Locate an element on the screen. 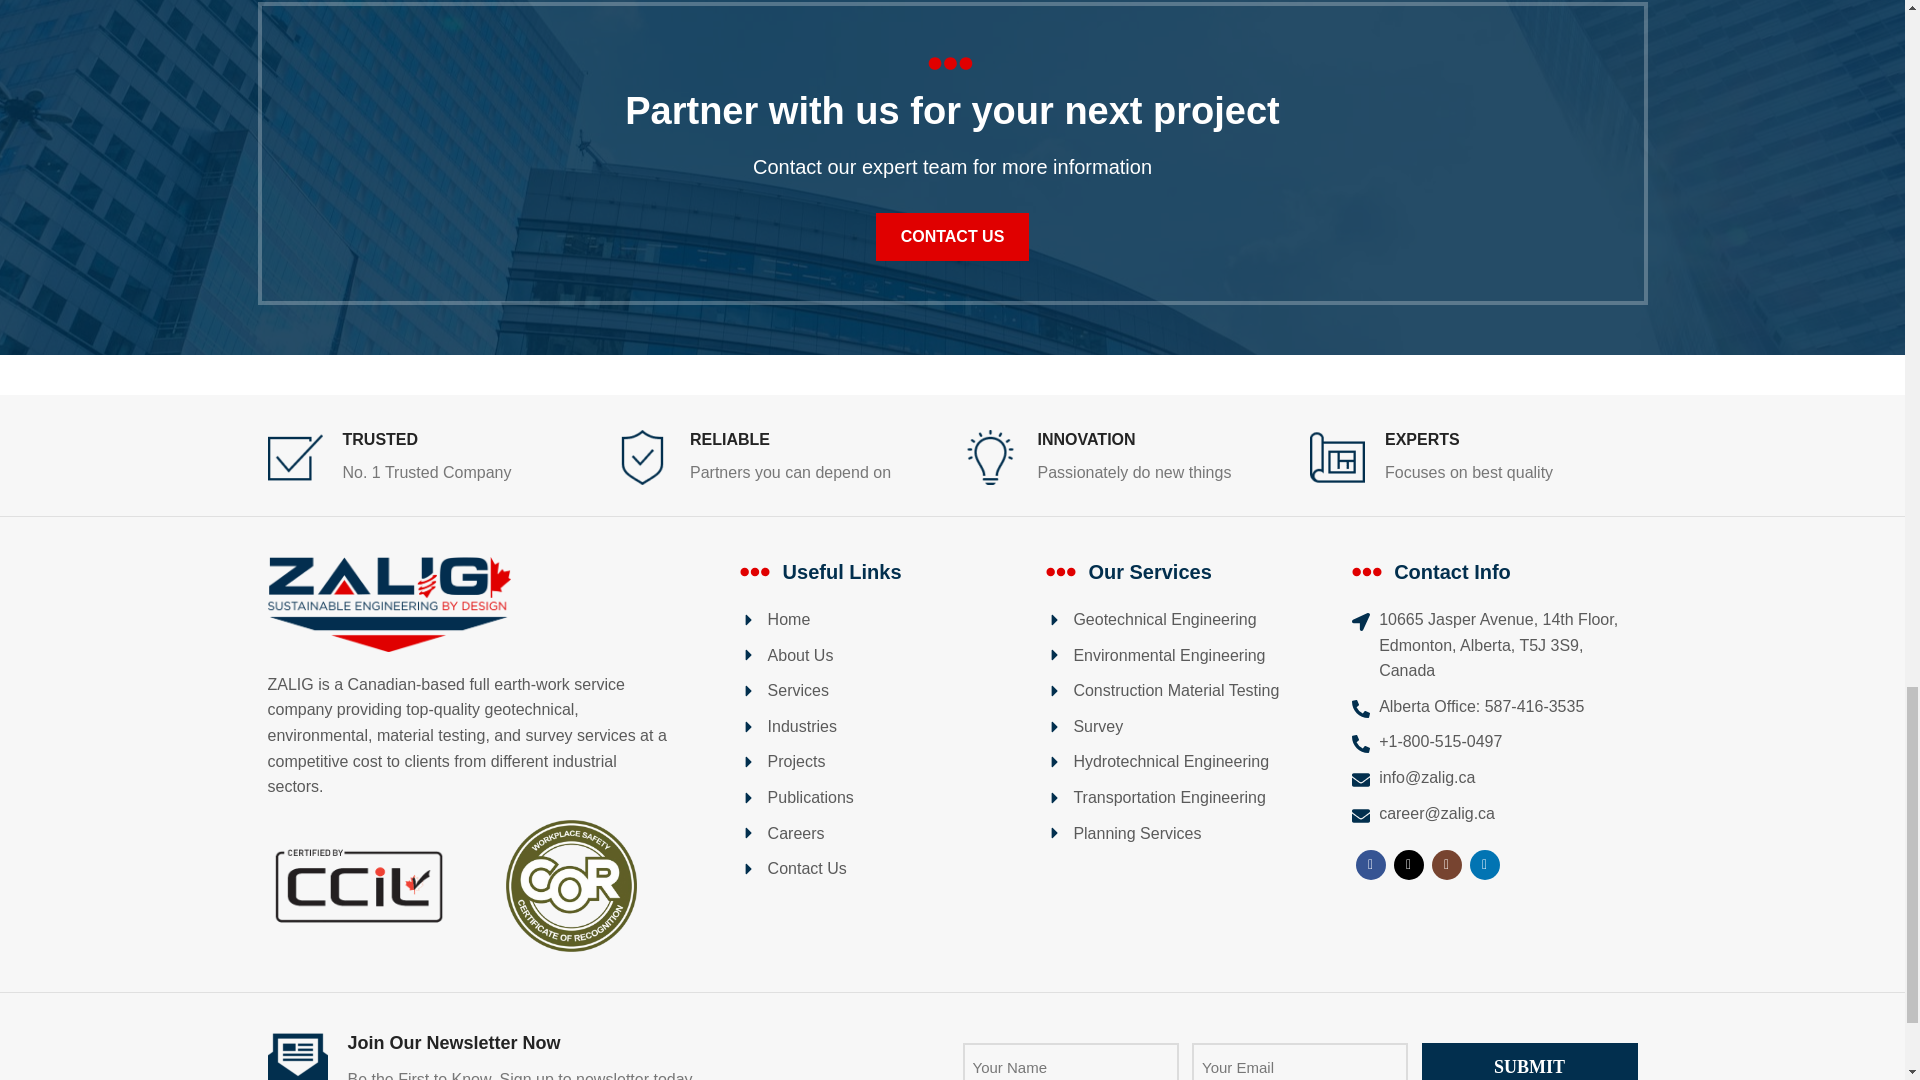 The height and width of the screenshot is (1080, 1920). Submit is located at coordinates (1530, 1062).